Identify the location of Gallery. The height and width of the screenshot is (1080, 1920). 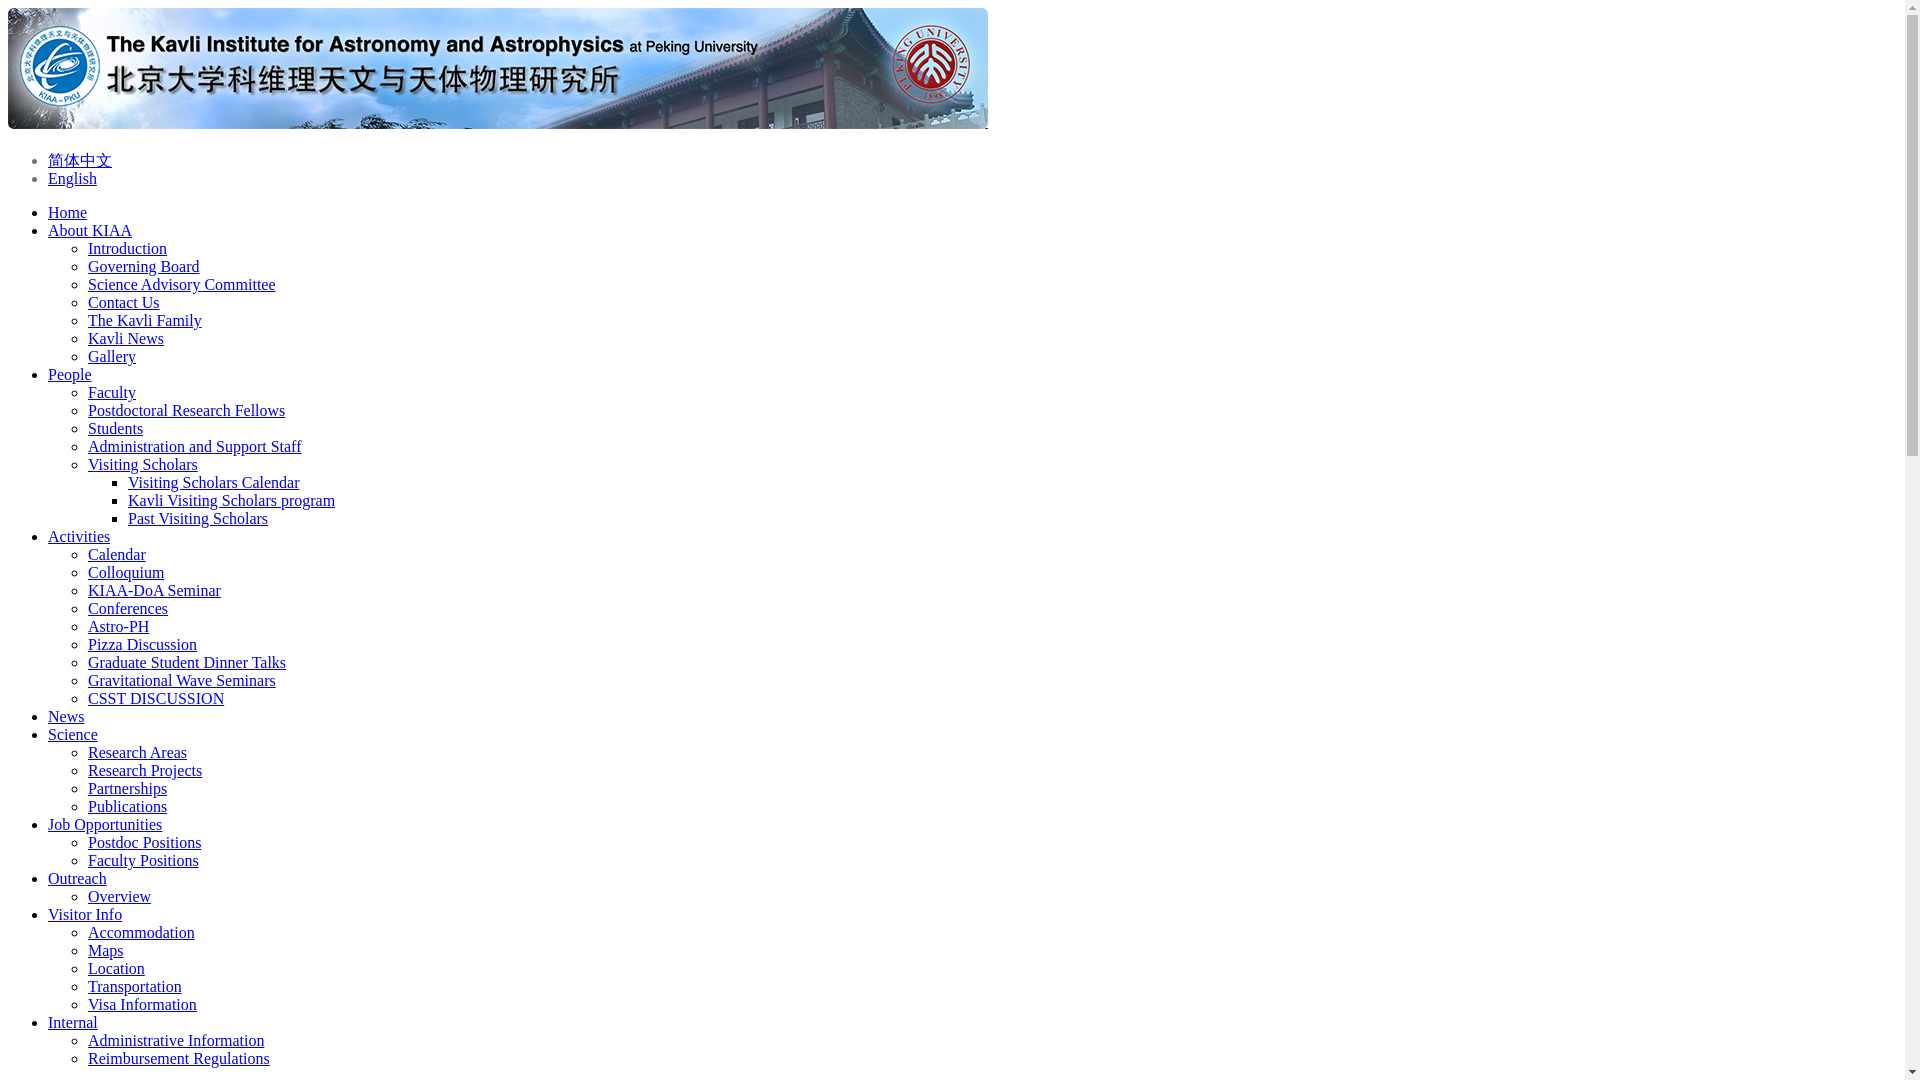
(112, 356).